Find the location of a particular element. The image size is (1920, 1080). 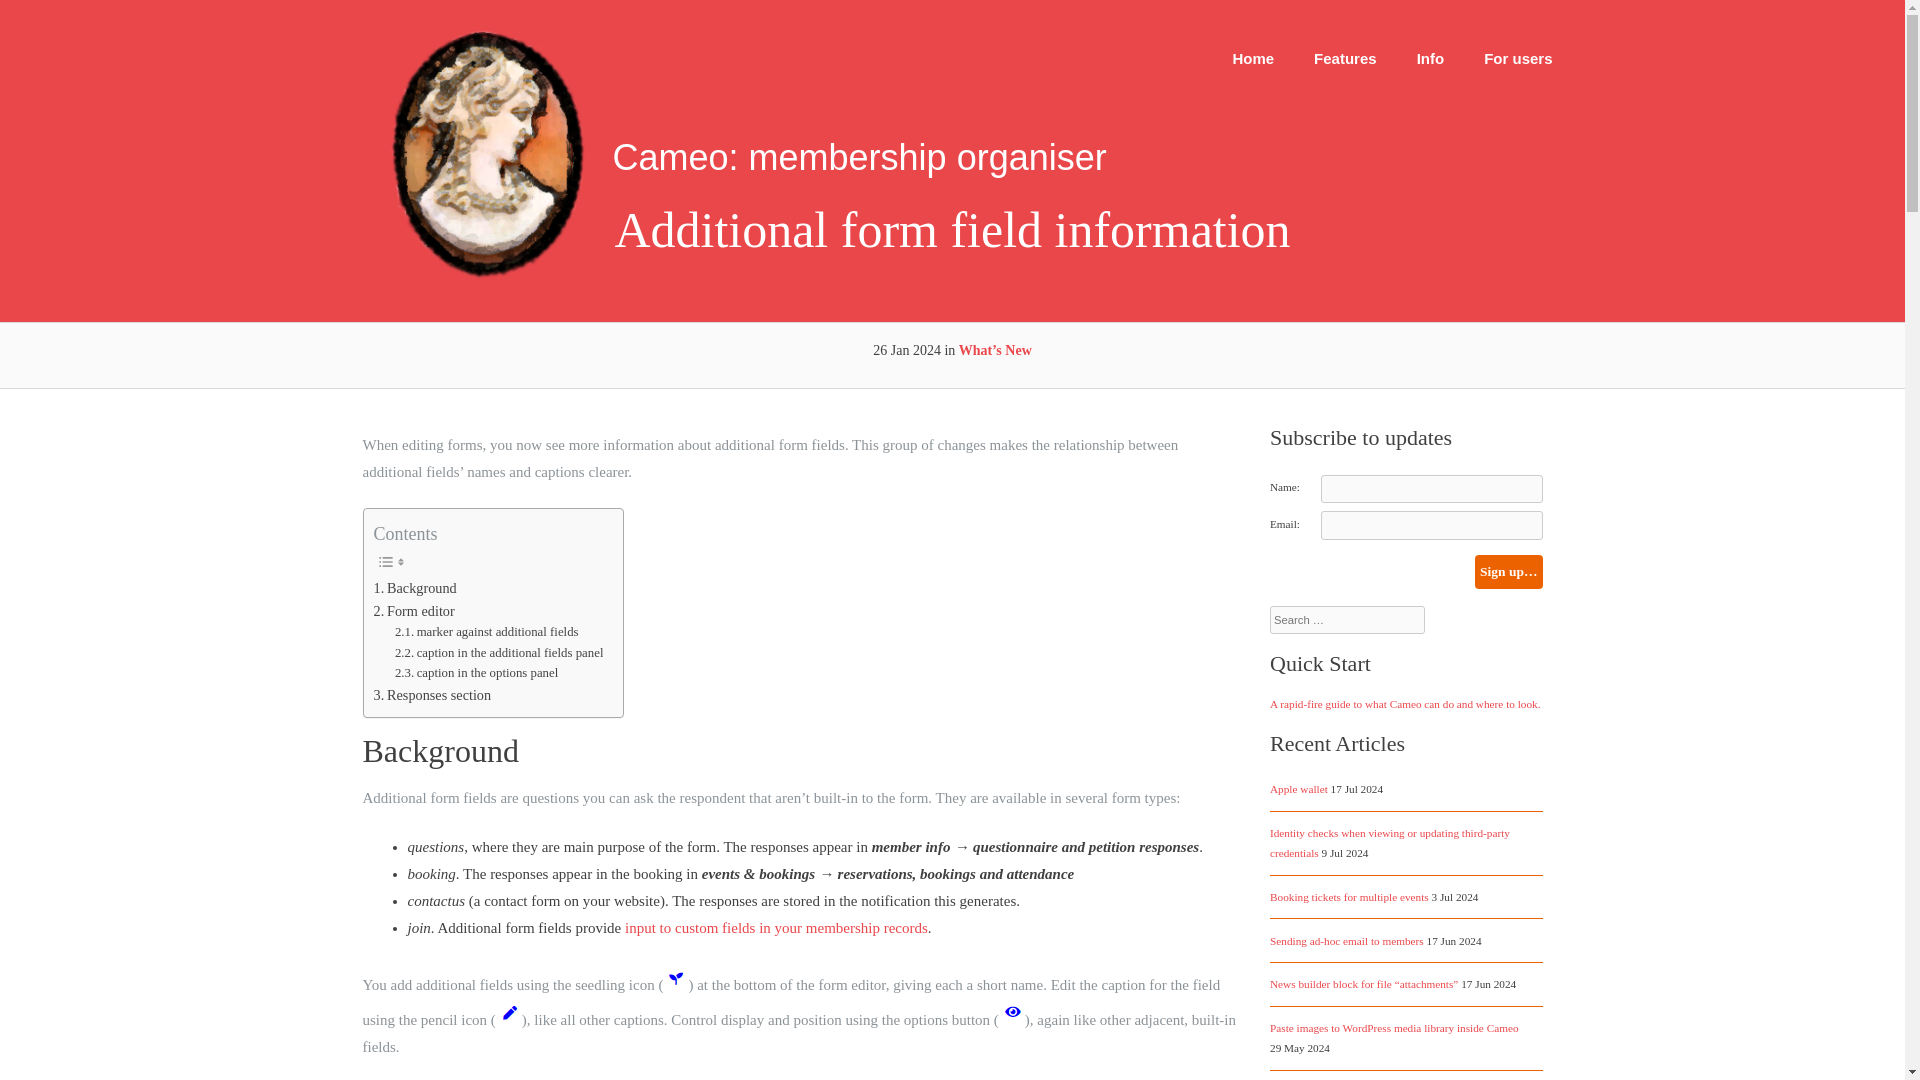

caption in the options panel is located at coordinates (476, 673).